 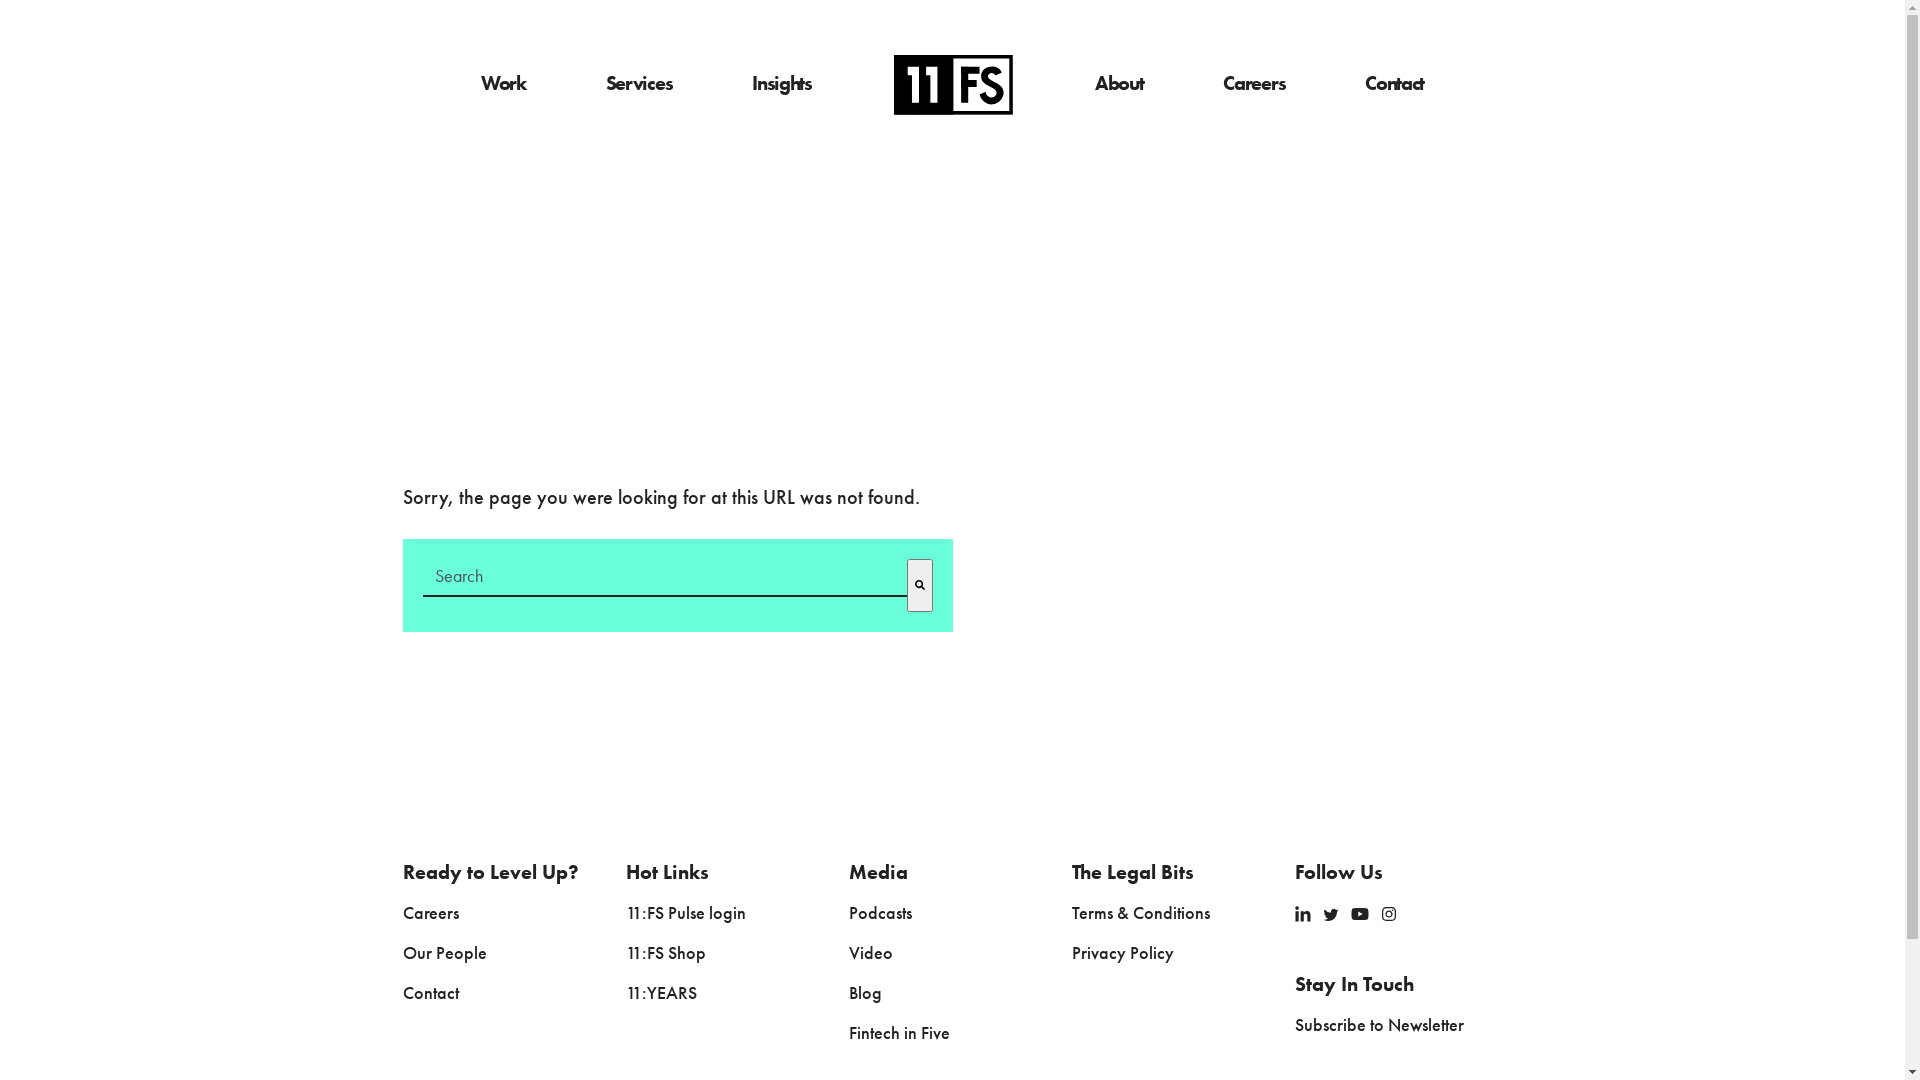 What do you see at coordinates (686, 914) in the screenshot?
I see `11:FS Pulse login` at bounding box center [686, 914].